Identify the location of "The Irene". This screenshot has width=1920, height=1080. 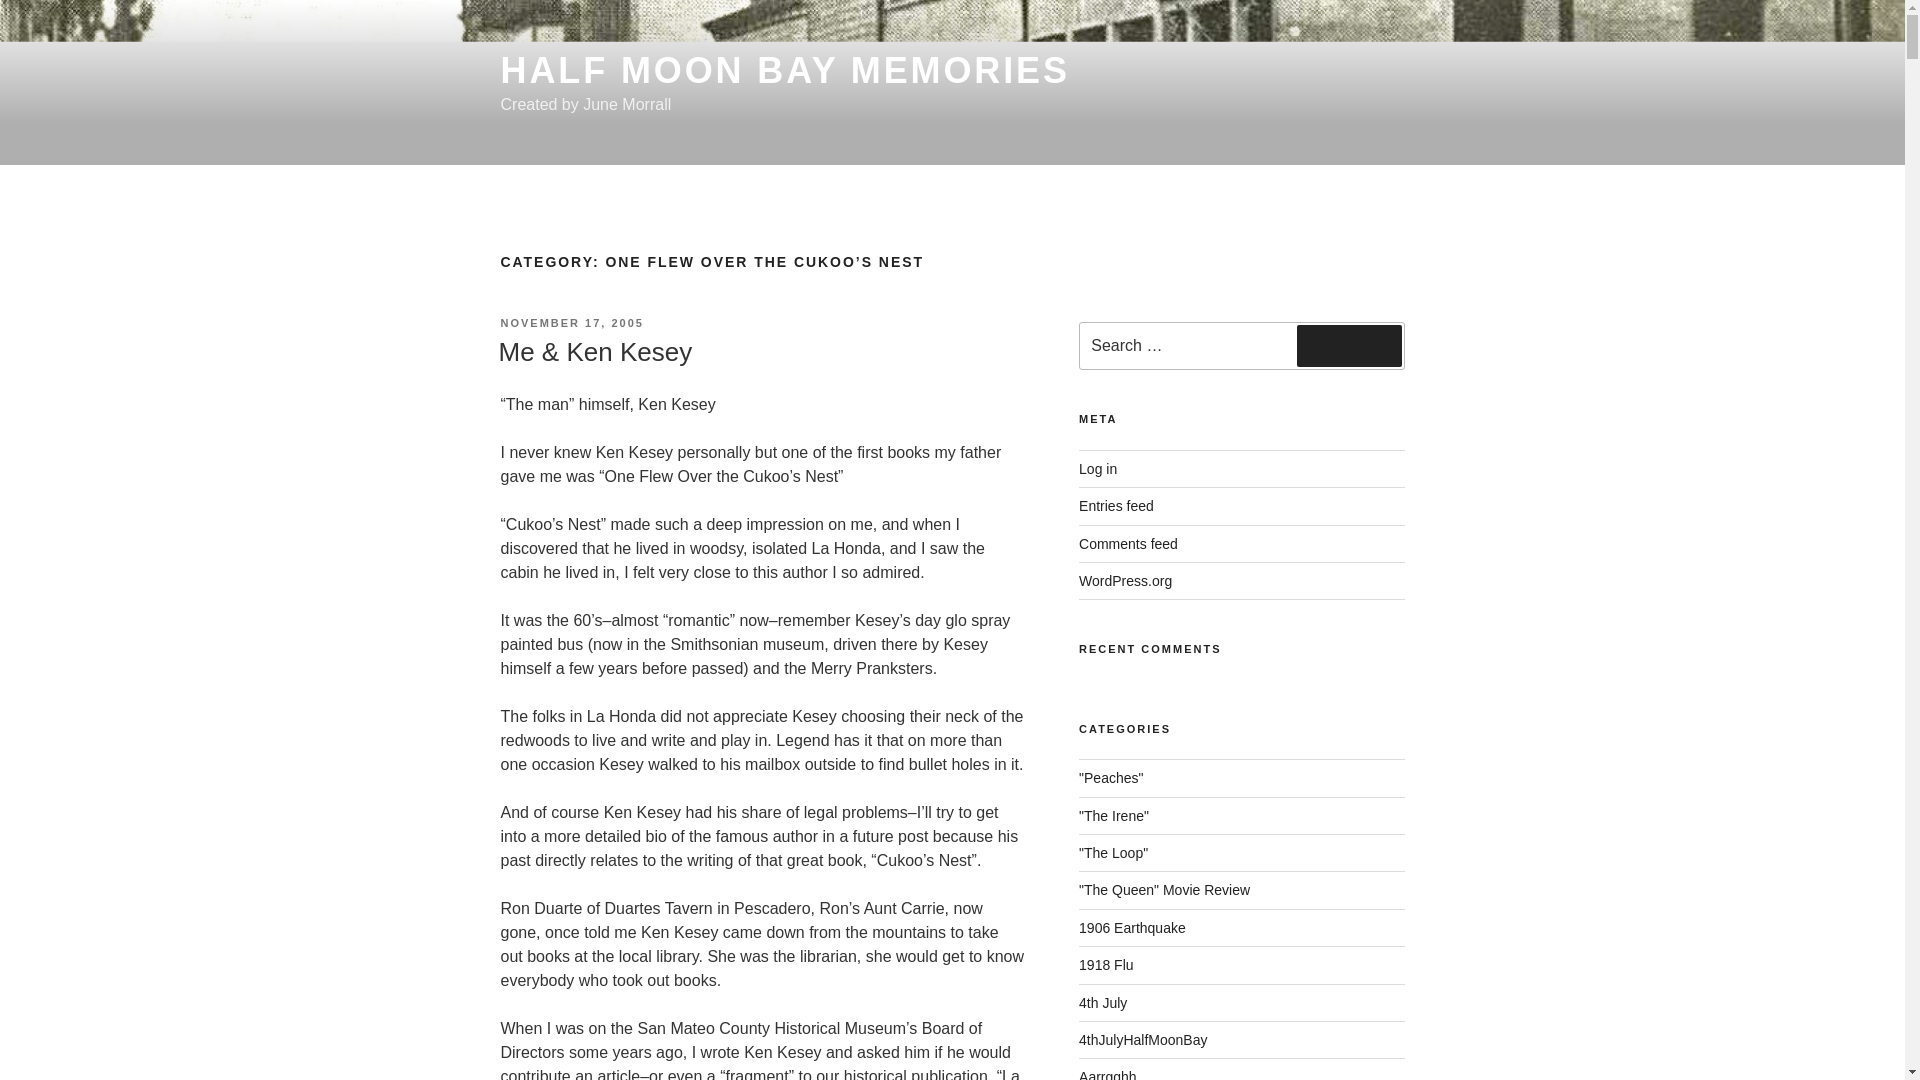
(1114, 816).